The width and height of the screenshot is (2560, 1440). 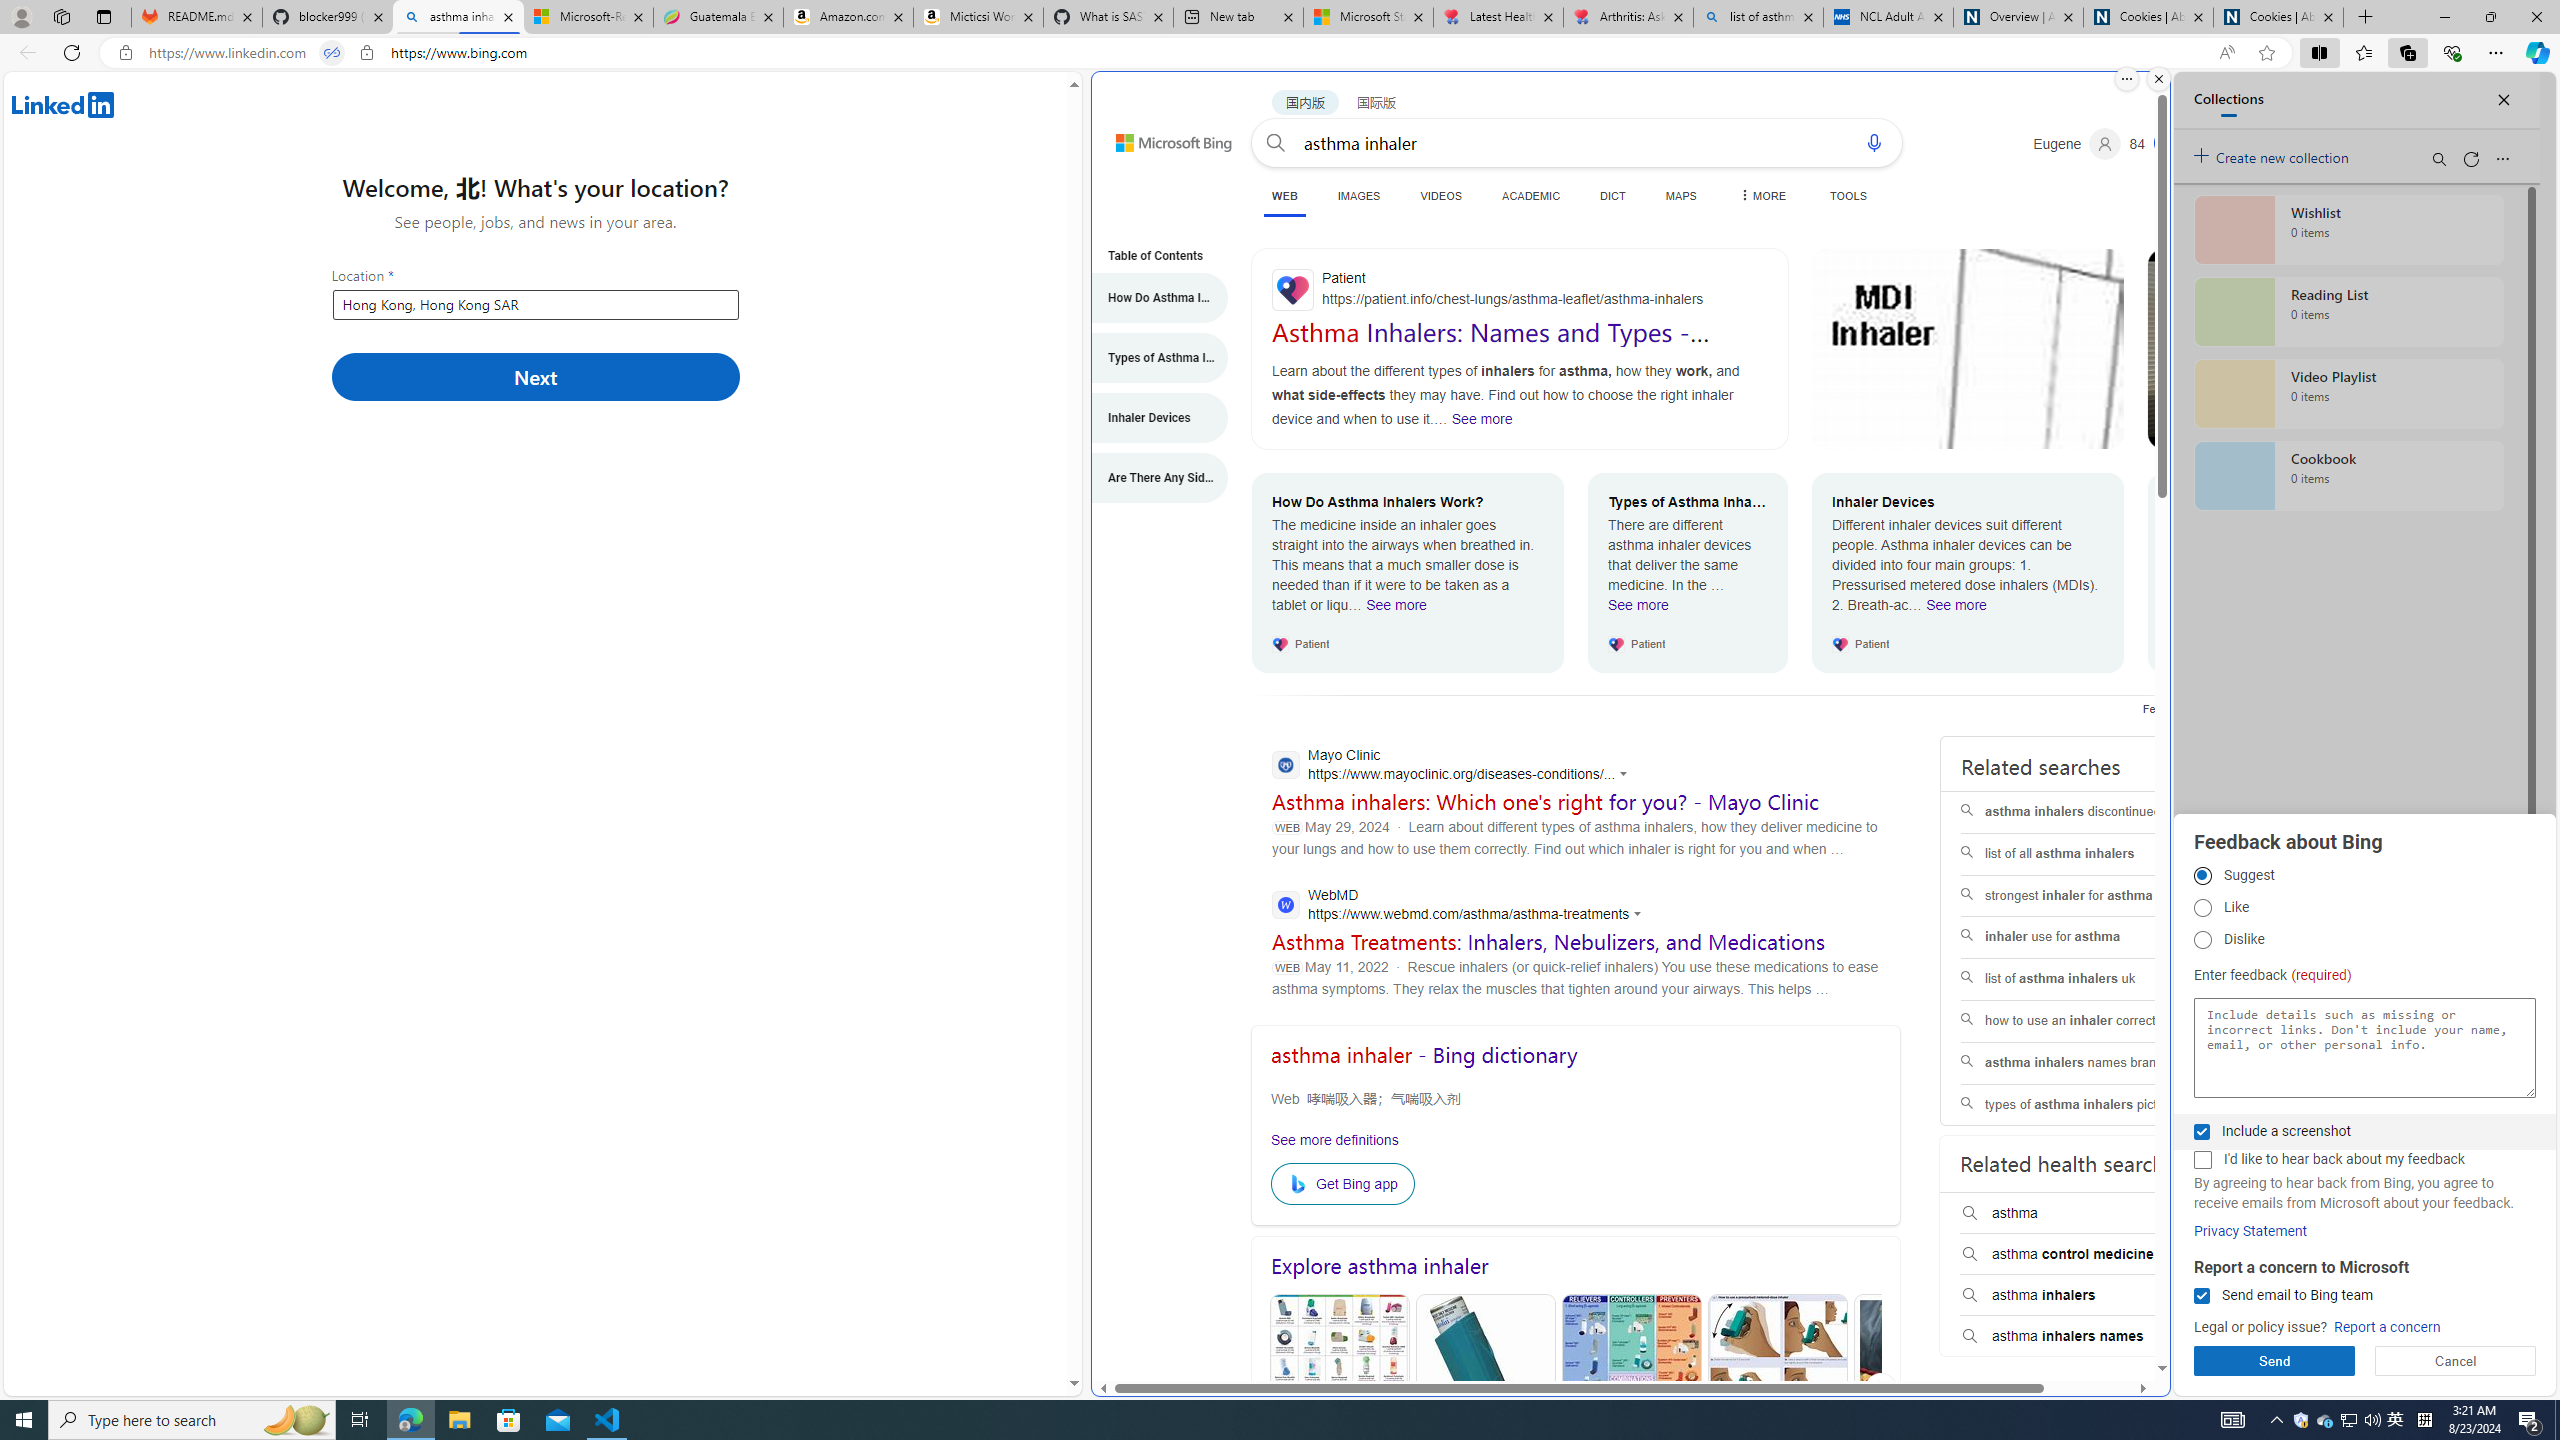 I want to click on Get Bing app, so click(x=1342, y=1184).